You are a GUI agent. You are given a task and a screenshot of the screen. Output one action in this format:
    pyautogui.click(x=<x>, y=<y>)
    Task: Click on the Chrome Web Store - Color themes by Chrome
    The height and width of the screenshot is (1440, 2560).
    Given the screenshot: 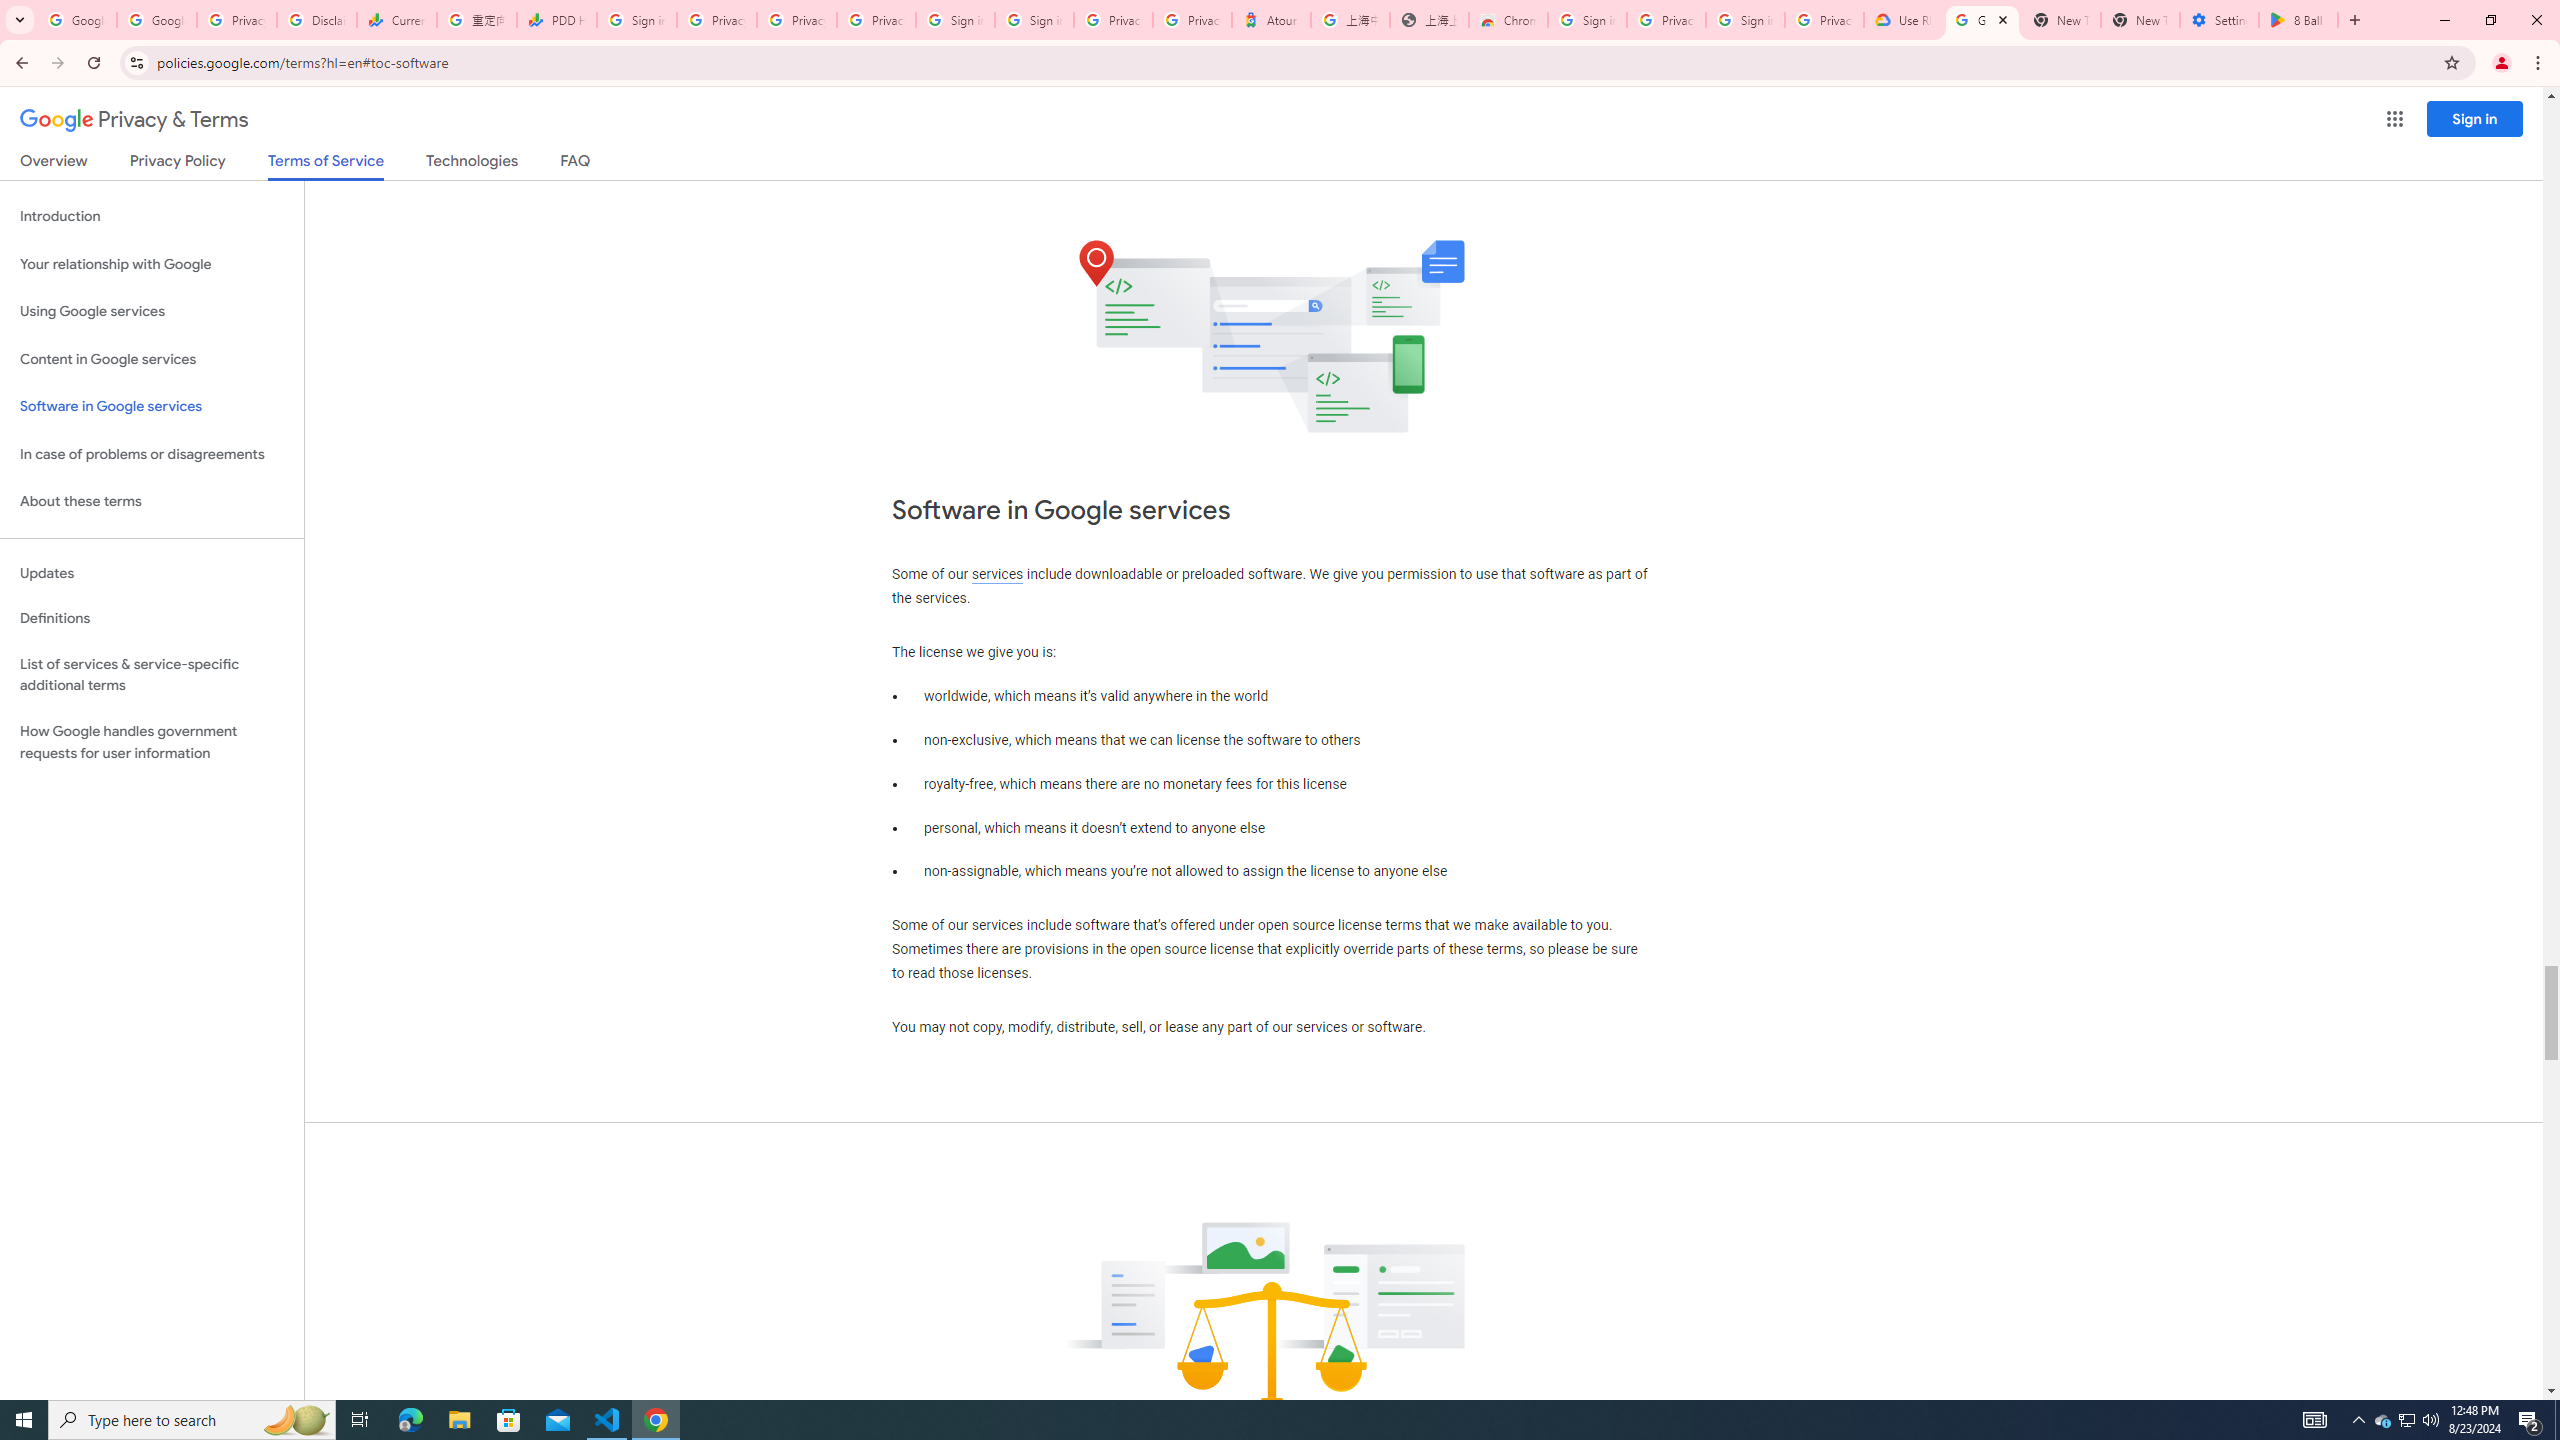 What is the action you would take?
    pyautogui.click(x=1508, y=20)
    